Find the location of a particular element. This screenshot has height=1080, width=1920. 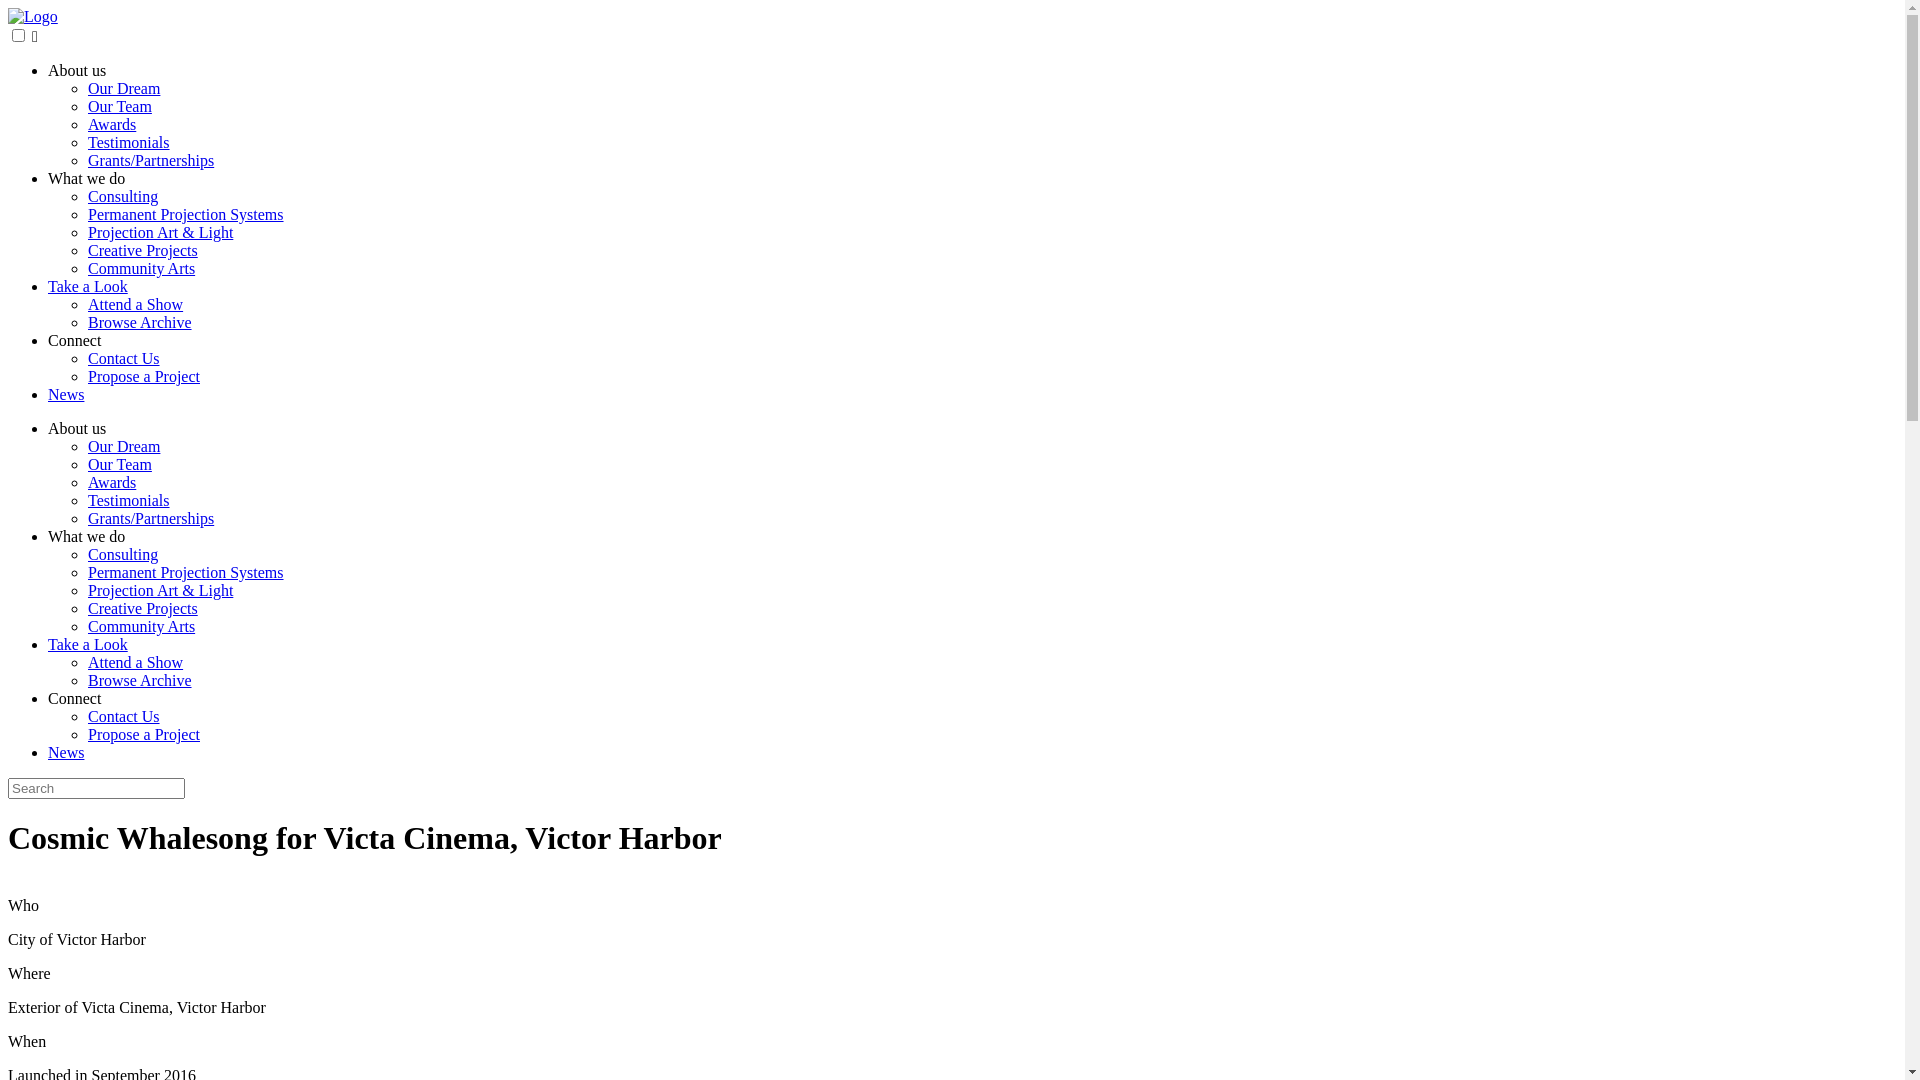

Awards is located at coordinates (112, 482).